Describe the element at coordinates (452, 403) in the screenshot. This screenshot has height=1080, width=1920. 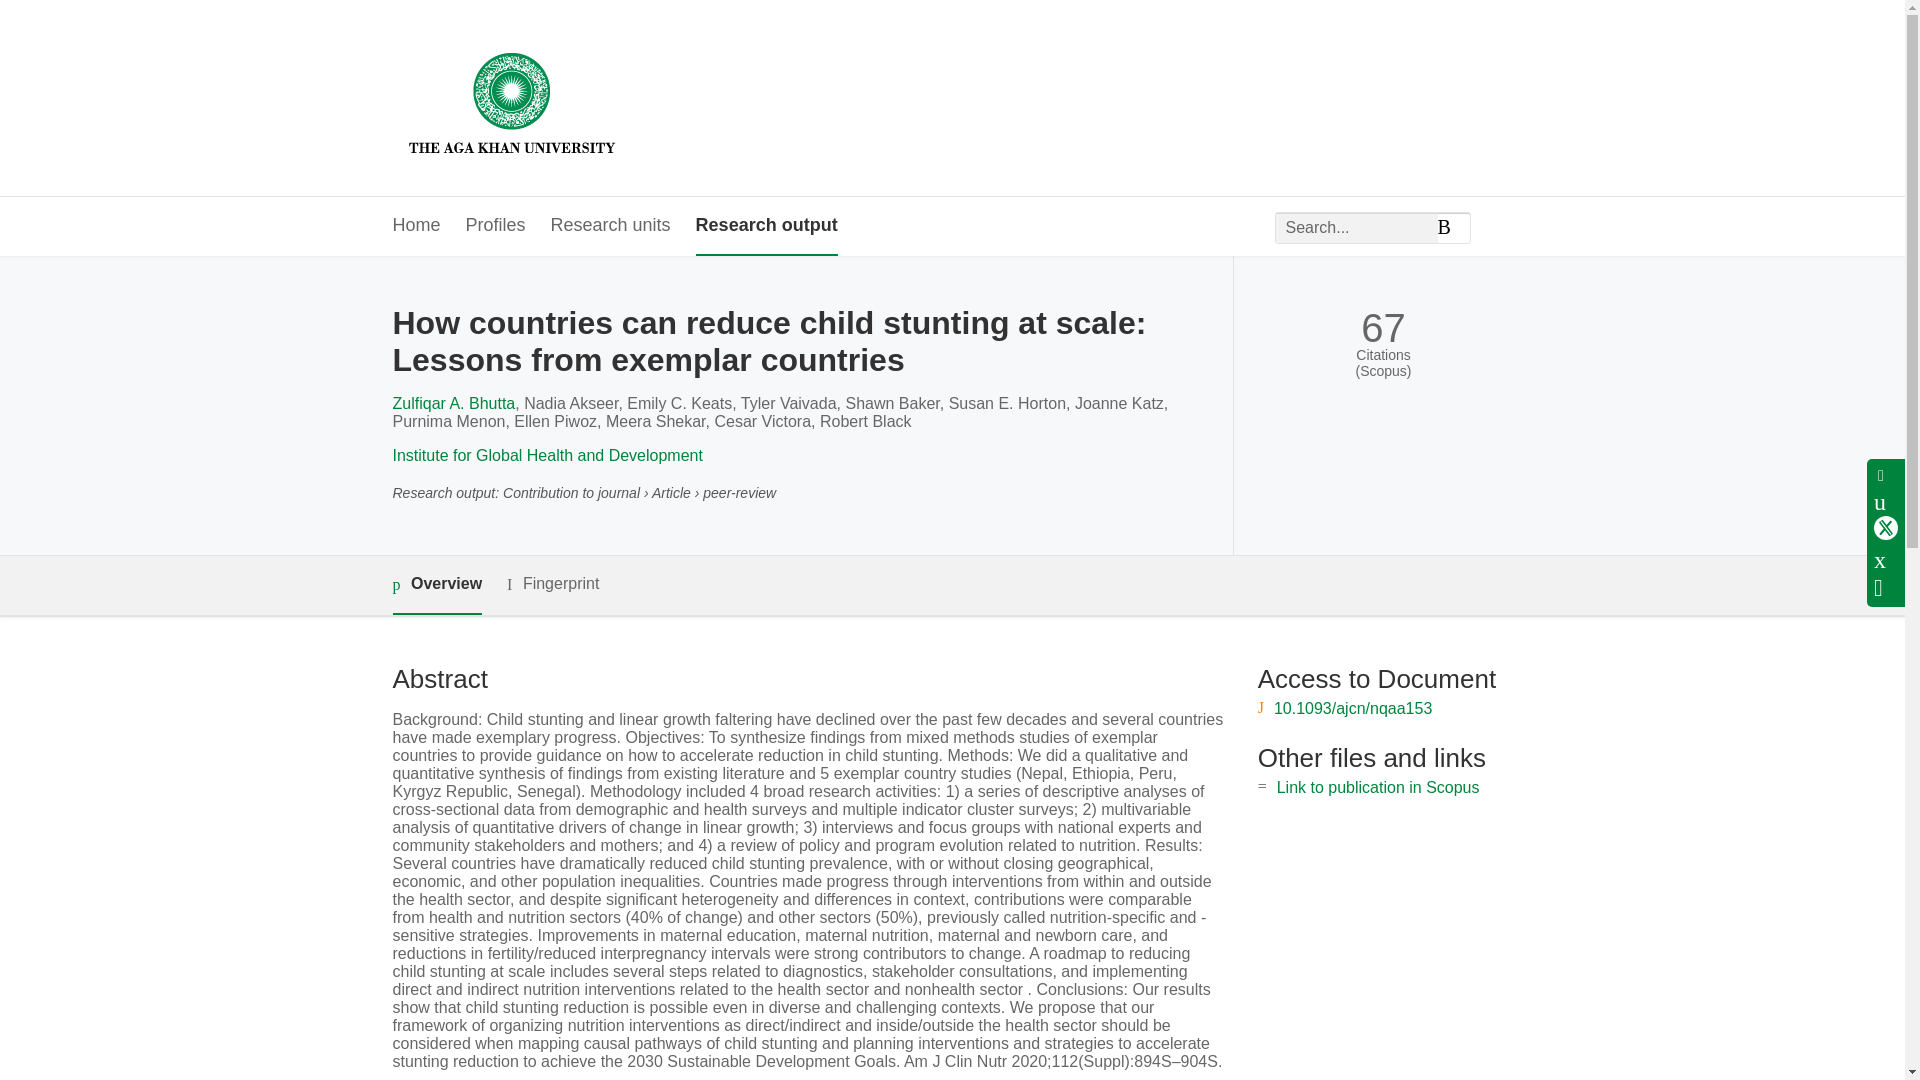
I see `Zulfiqar A. Bhutta` at that location.